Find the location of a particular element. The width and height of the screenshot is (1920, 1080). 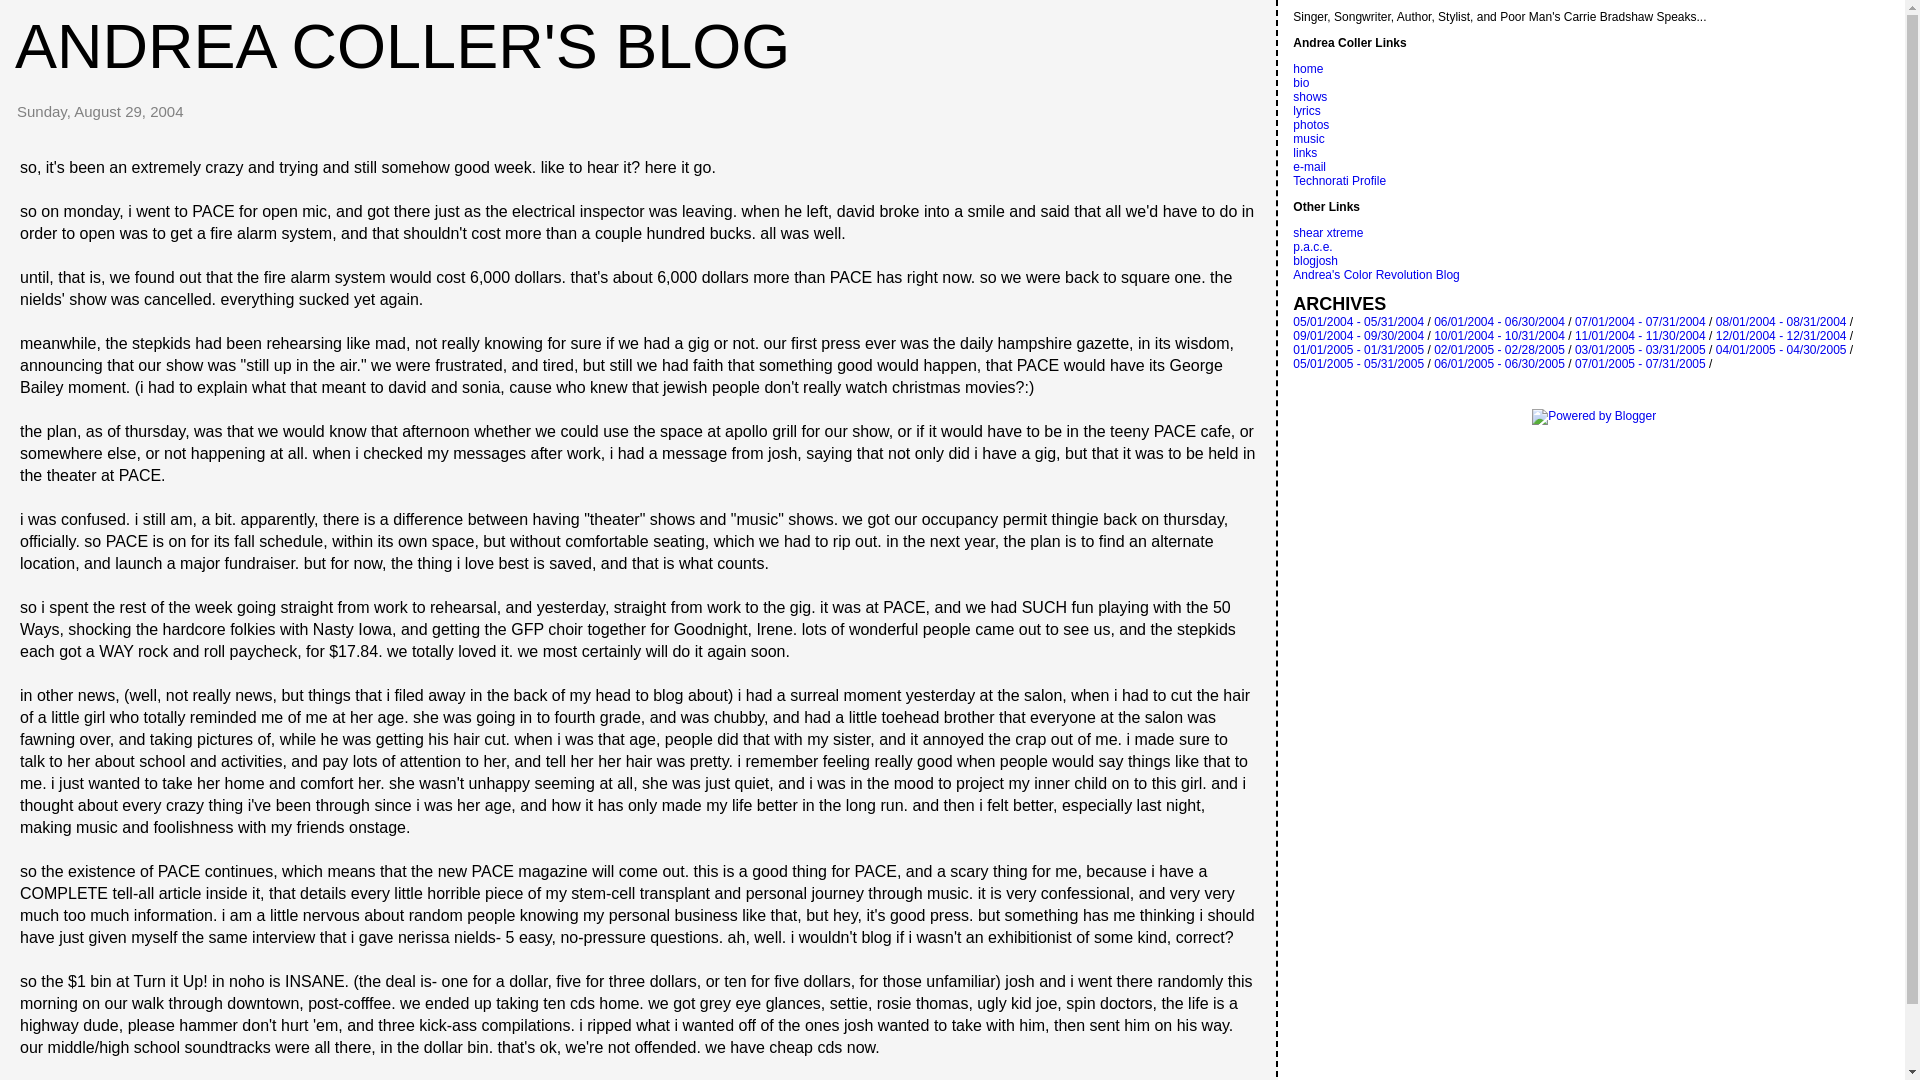

lyrics is located at coordinates (1306, 110).